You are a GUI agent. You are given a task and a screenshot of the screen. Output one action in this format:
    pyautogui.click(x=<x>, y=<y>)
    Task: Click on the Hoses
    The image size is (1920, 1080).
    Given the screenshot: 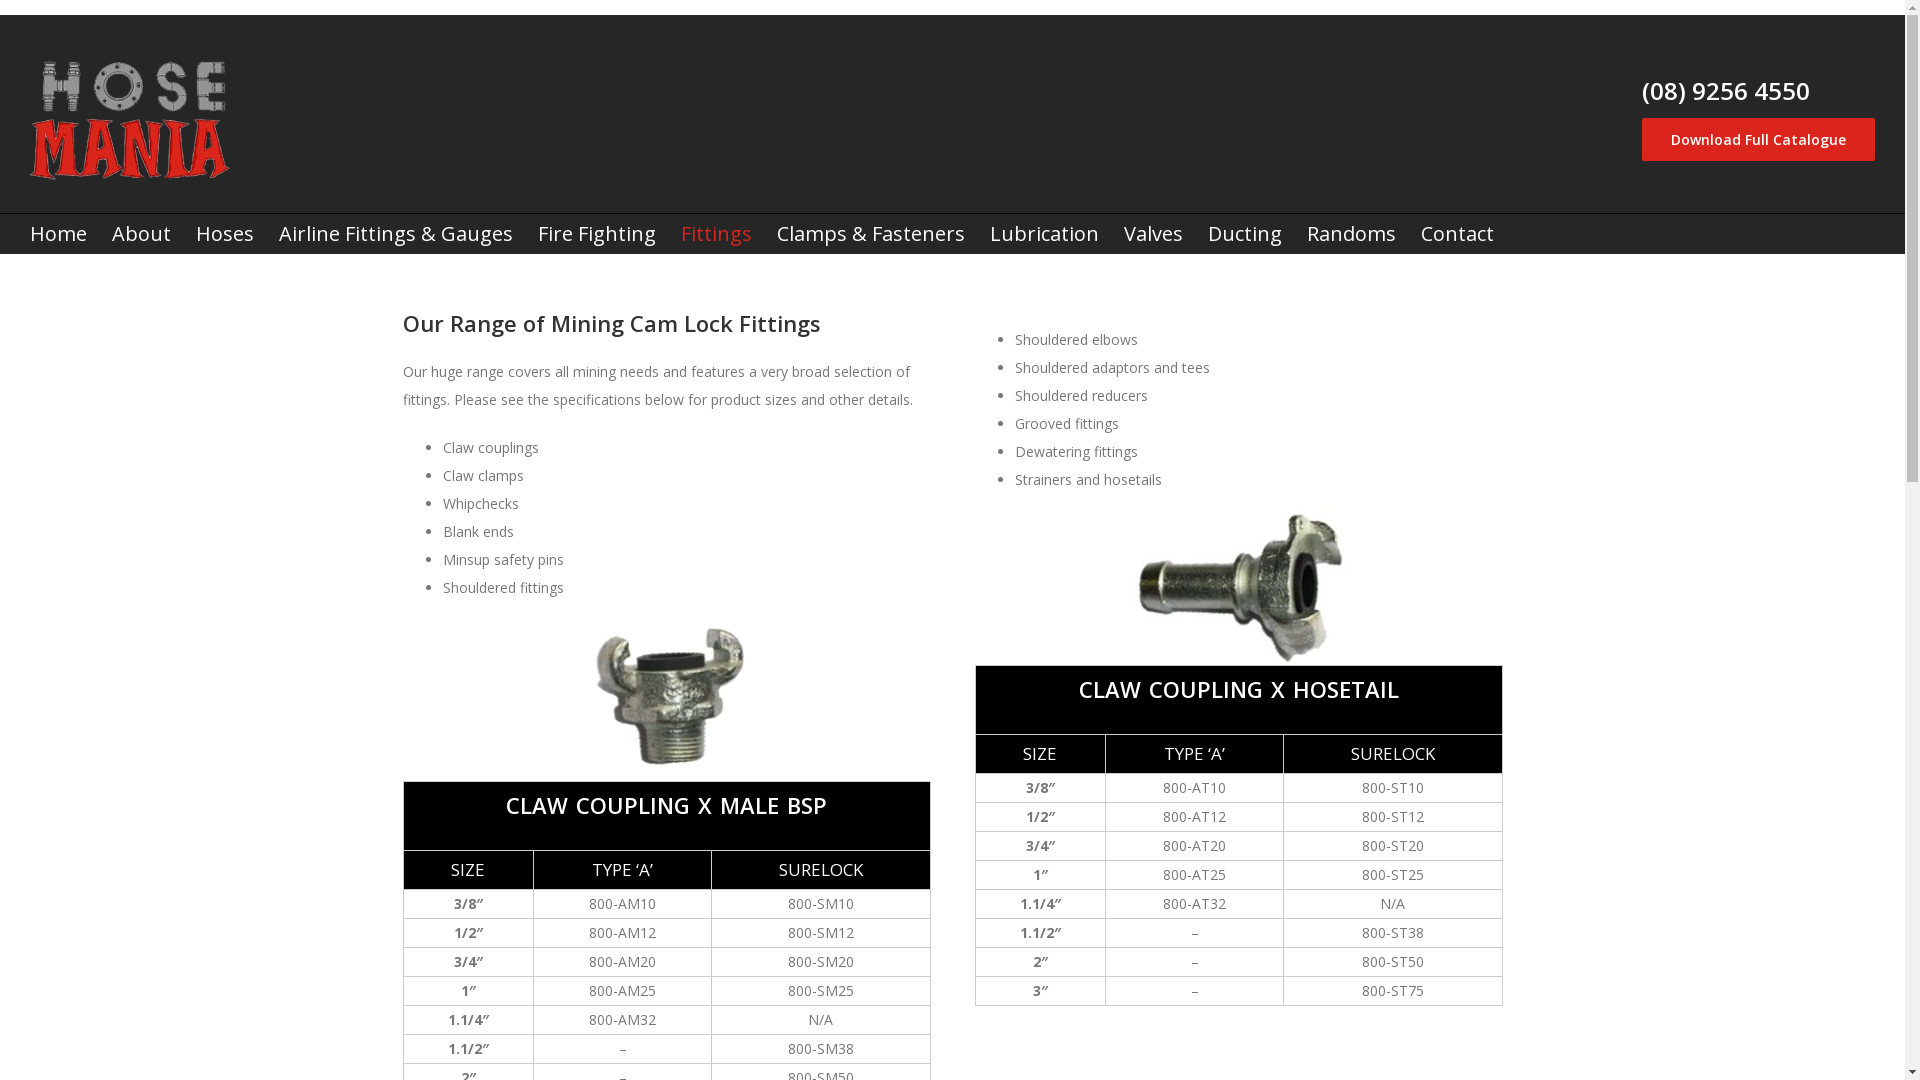 What is the action you would take?
    pyautogui.click(x=225, y=234)
    